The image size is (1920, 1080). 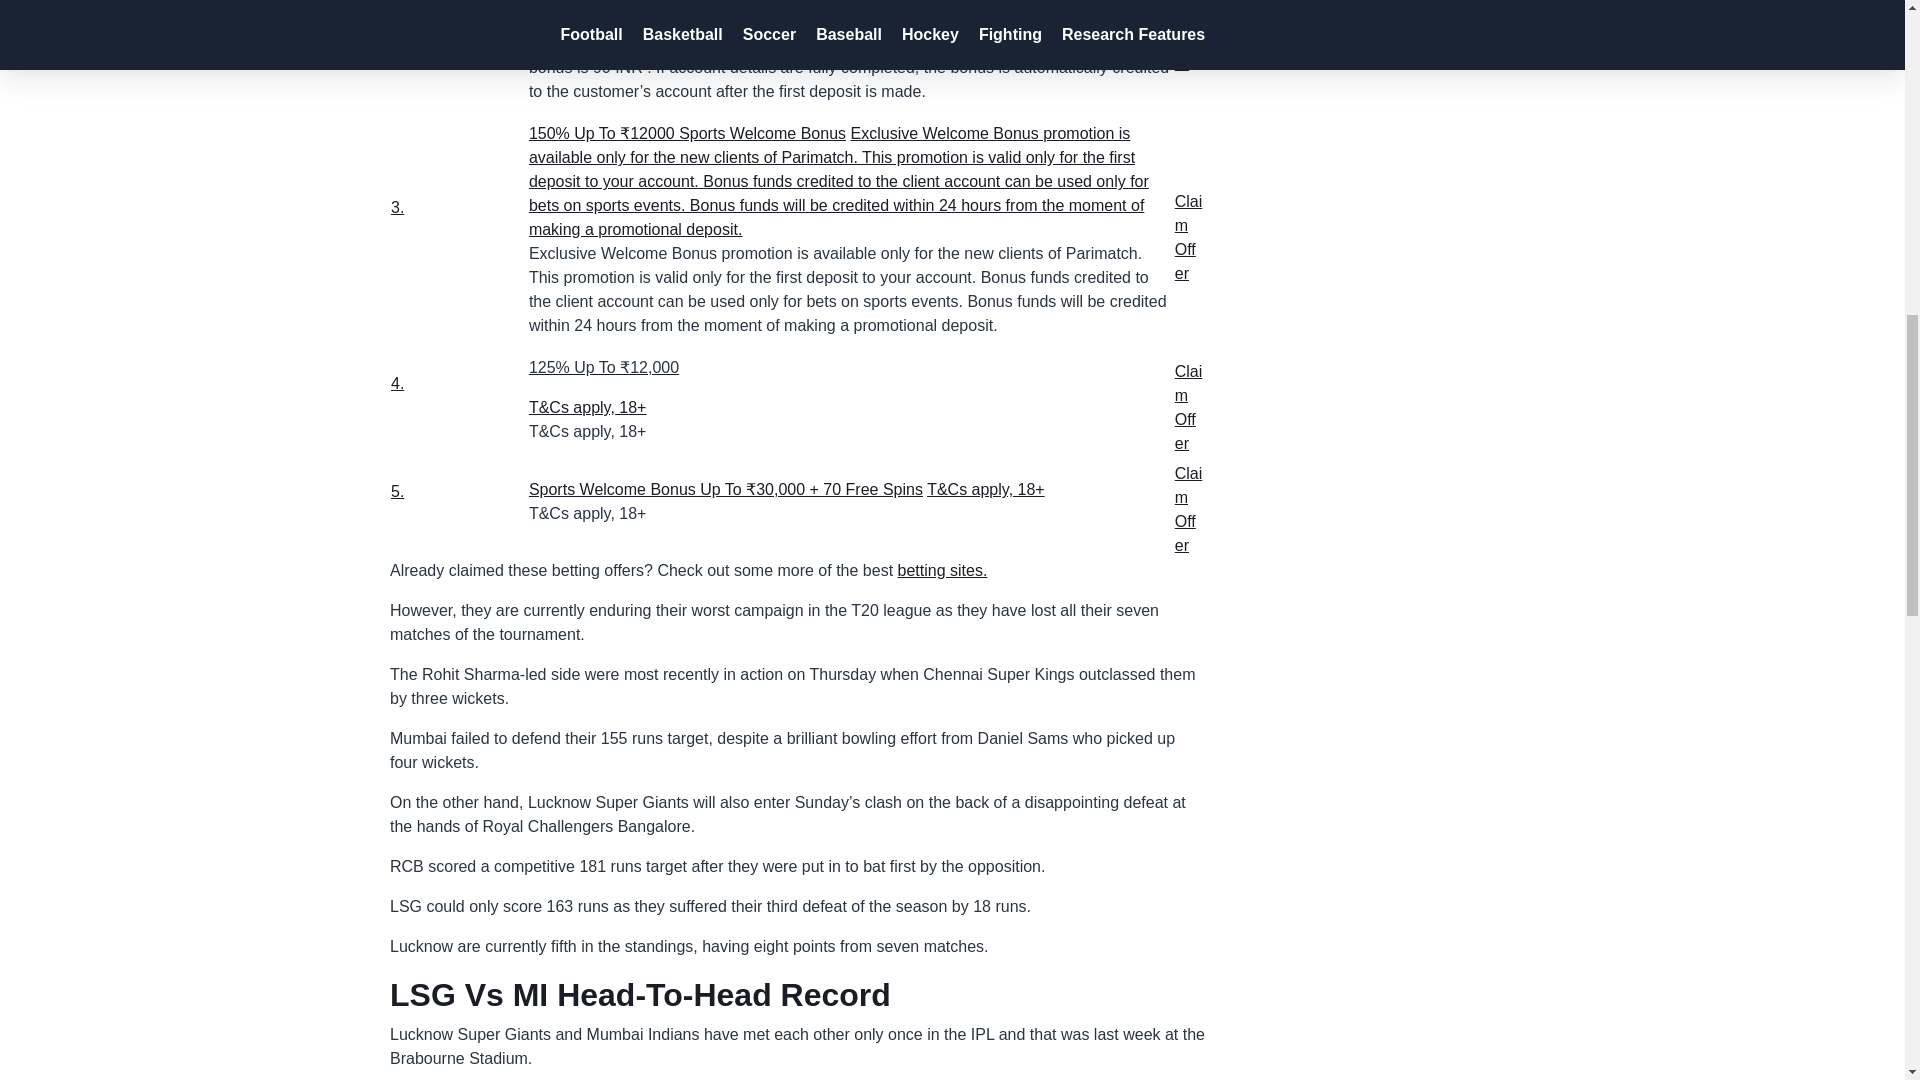 What do you see at coordinates (454, 228) in the screenshot?
I see `3.` at bounding box center [454, 228].